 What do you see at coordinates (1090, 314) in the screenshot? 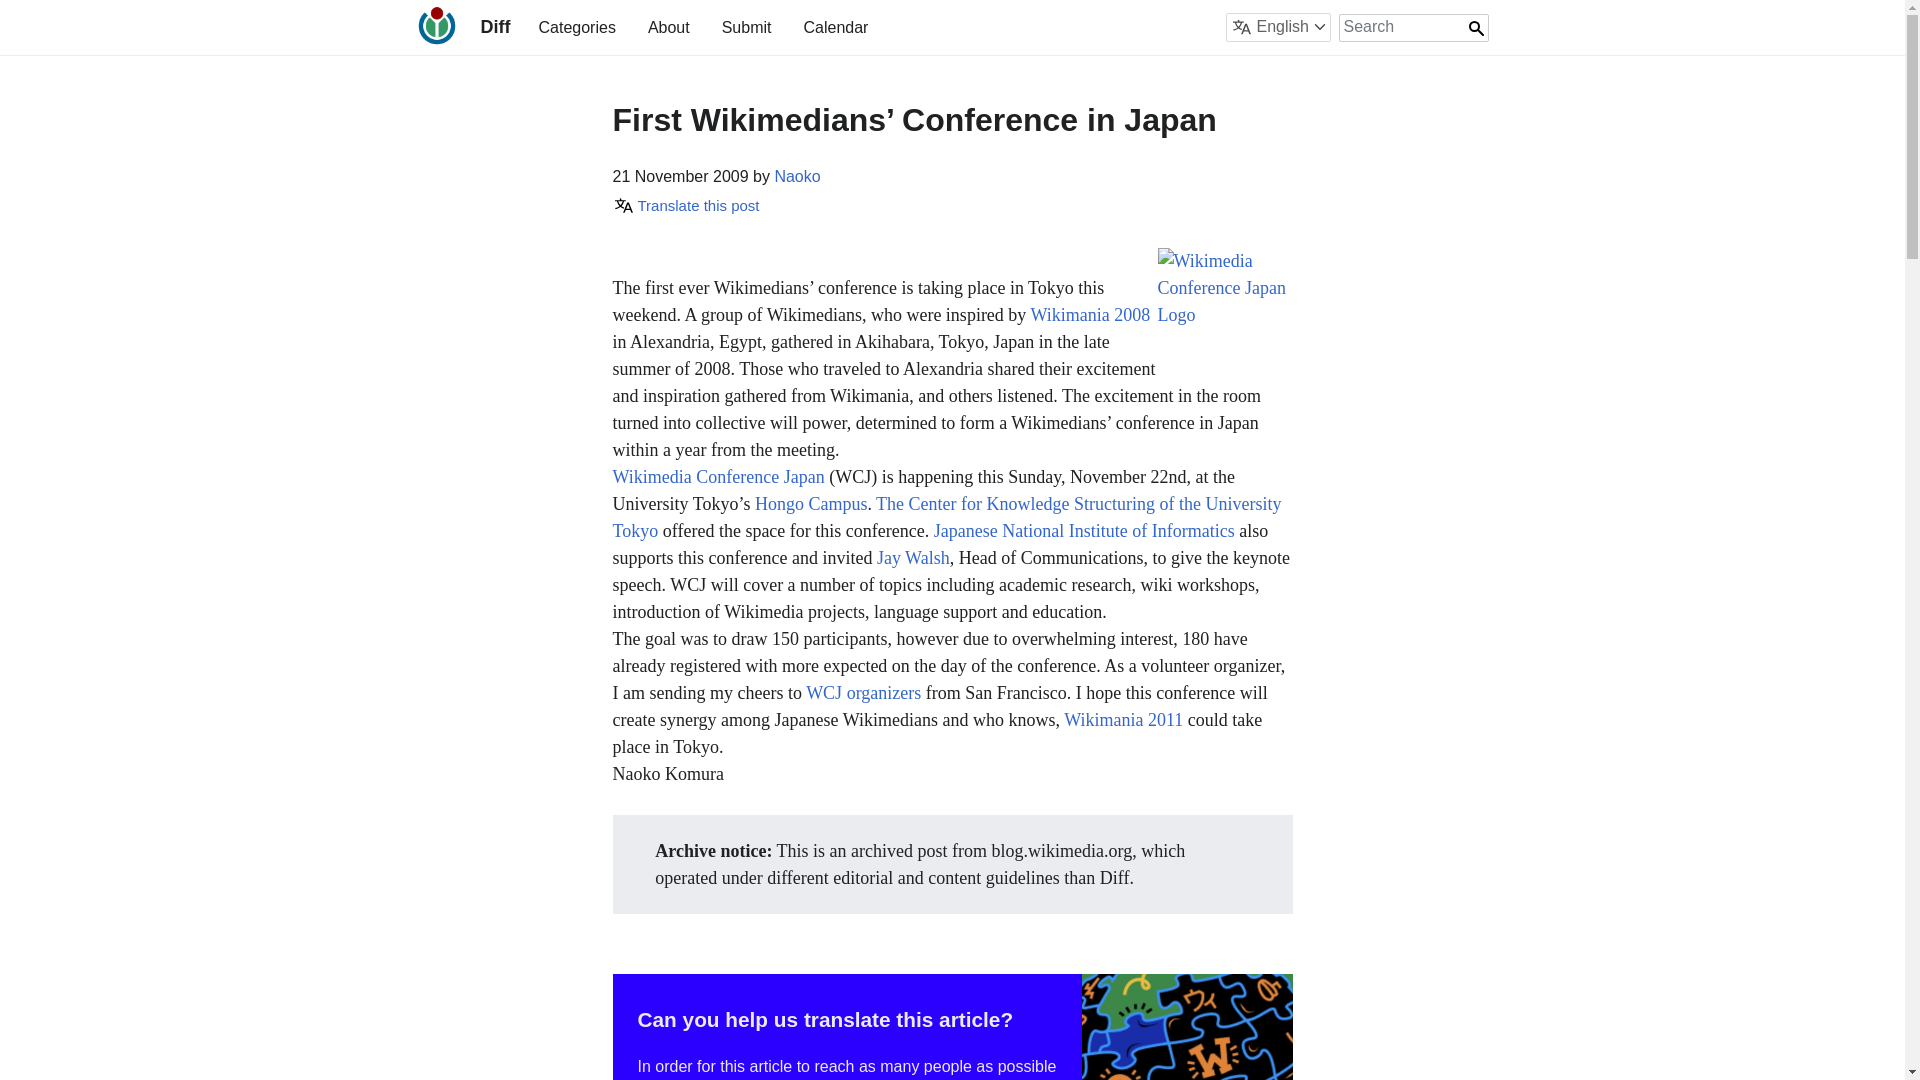
I see `Wikimania 2008` at bounding box center [1090, 314].